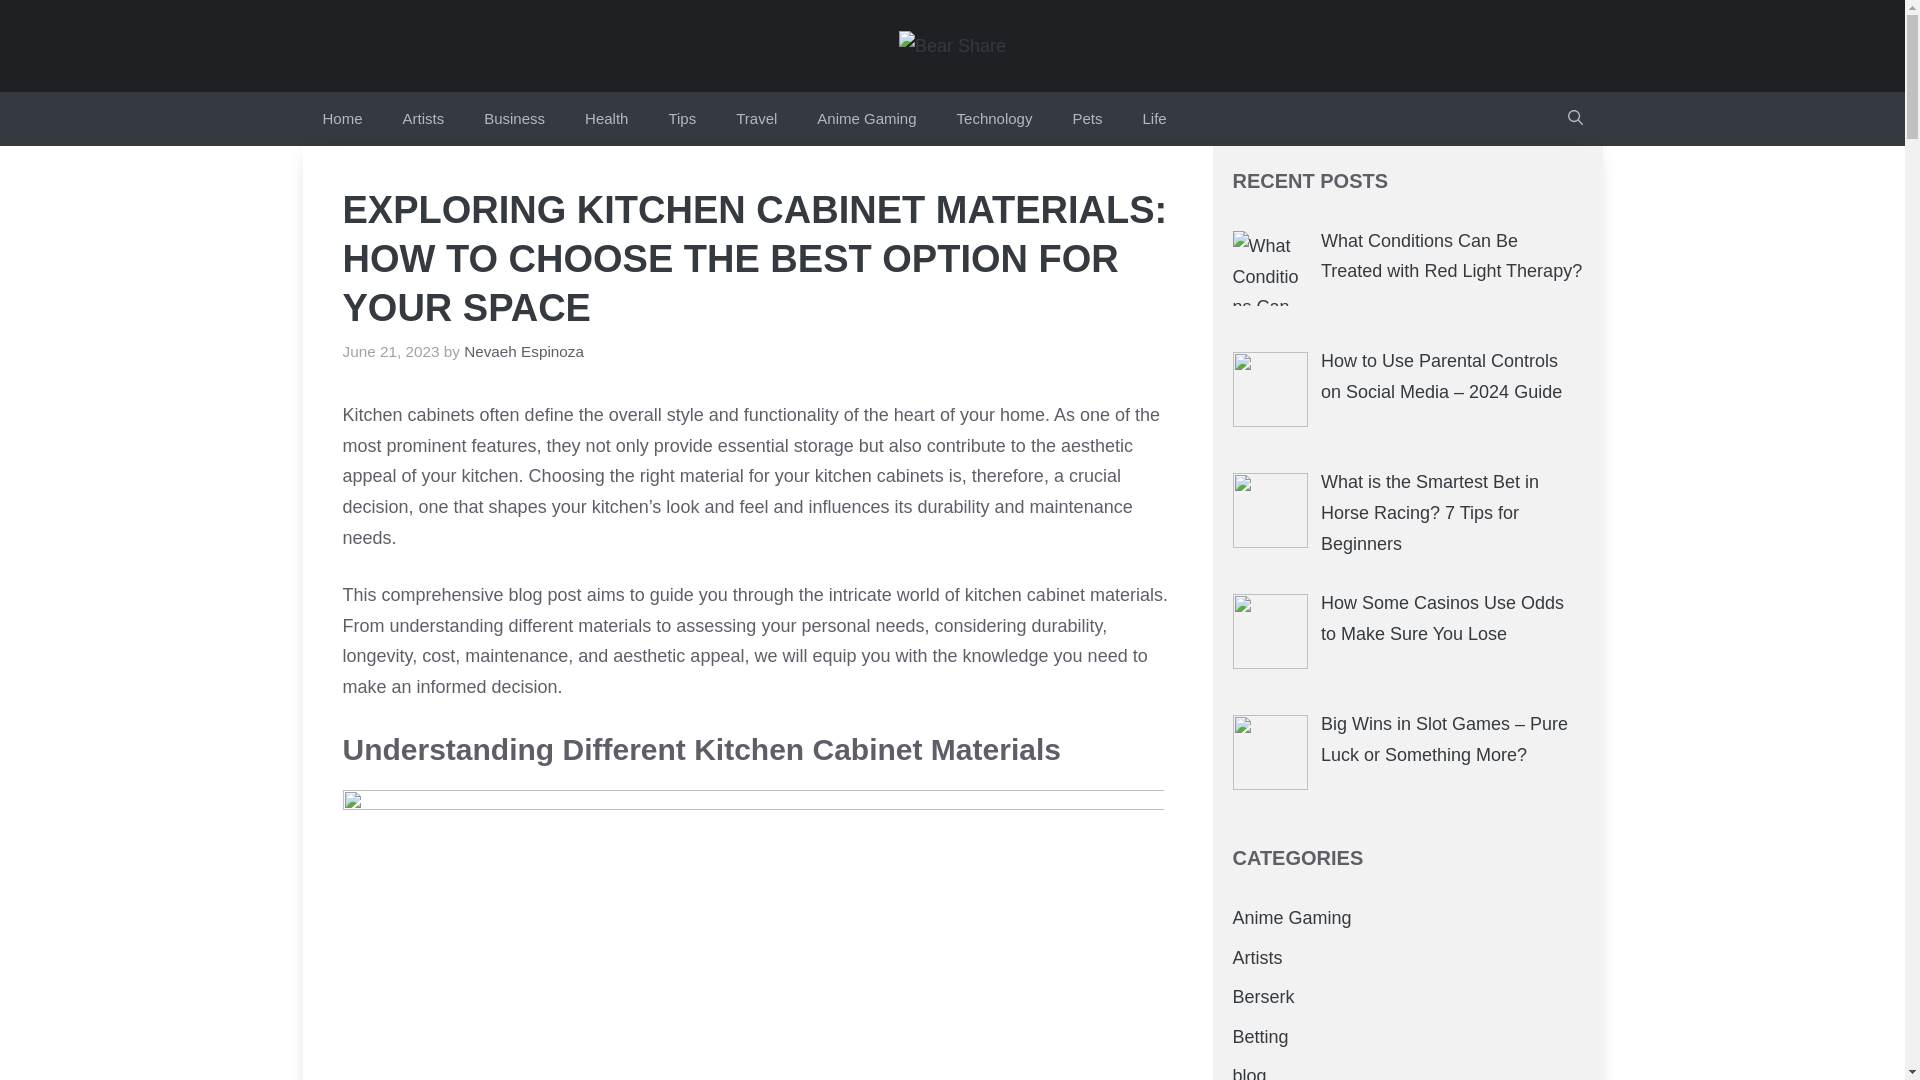 The height and width of the screenshot is (1080, 1920). I want to click on Artists, so click(1257, 958).